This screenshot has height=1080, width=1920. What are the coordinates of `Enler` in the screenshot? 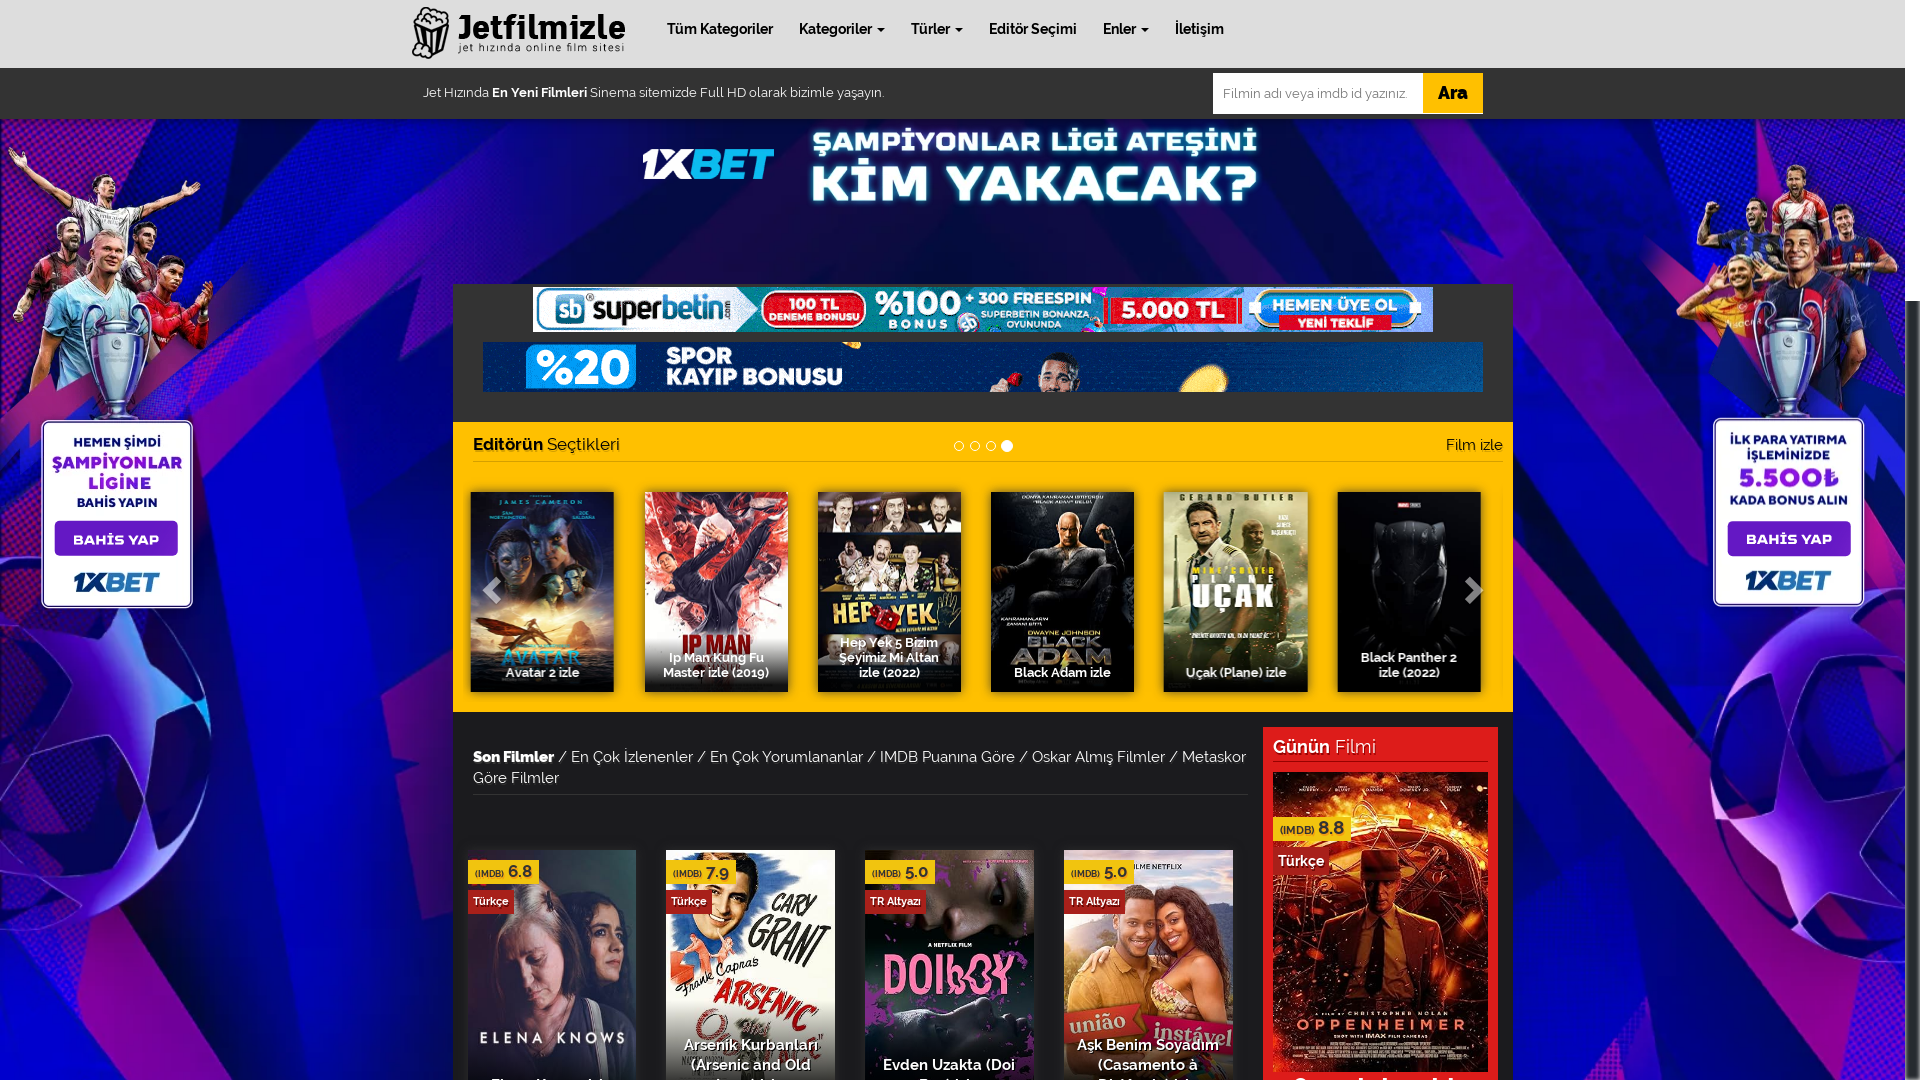 It's located at (1126, 29).